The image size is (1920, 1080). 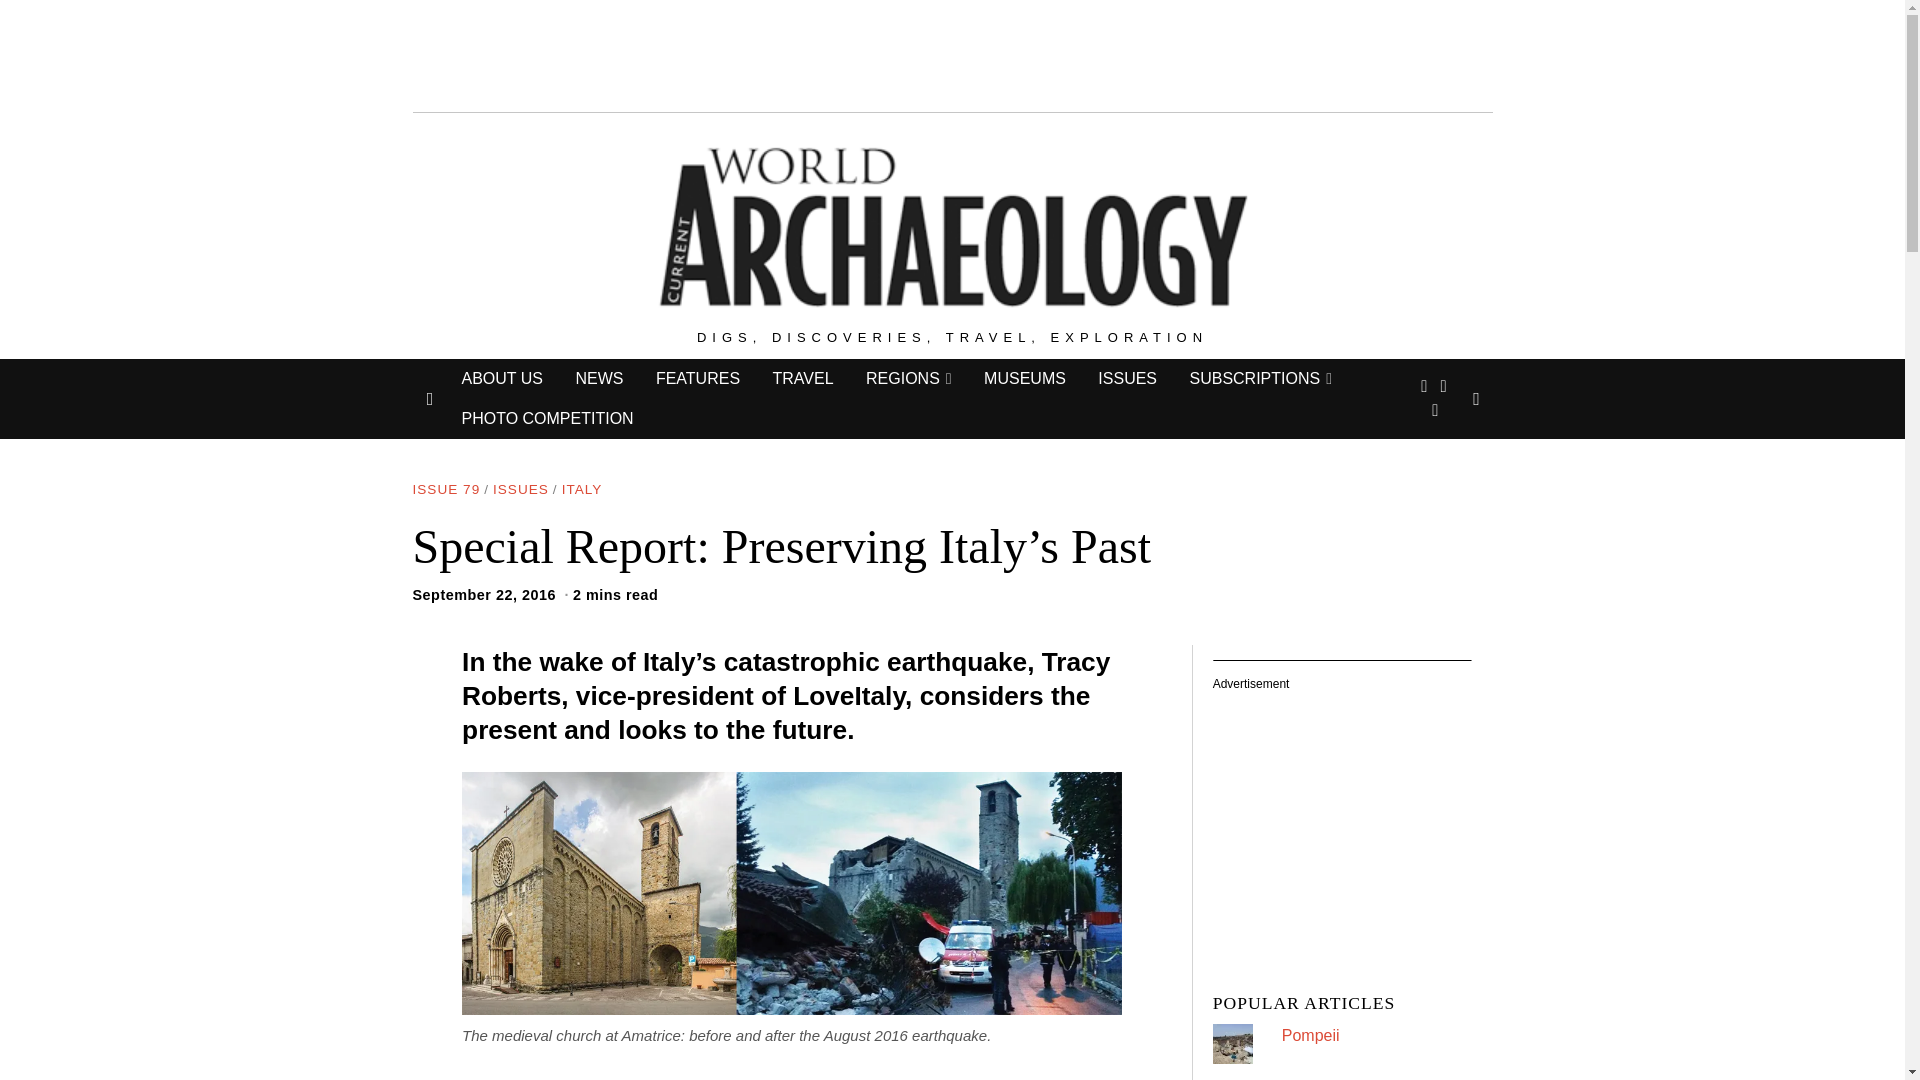 I want to click on FEATURES, so click(x=698, y=378).